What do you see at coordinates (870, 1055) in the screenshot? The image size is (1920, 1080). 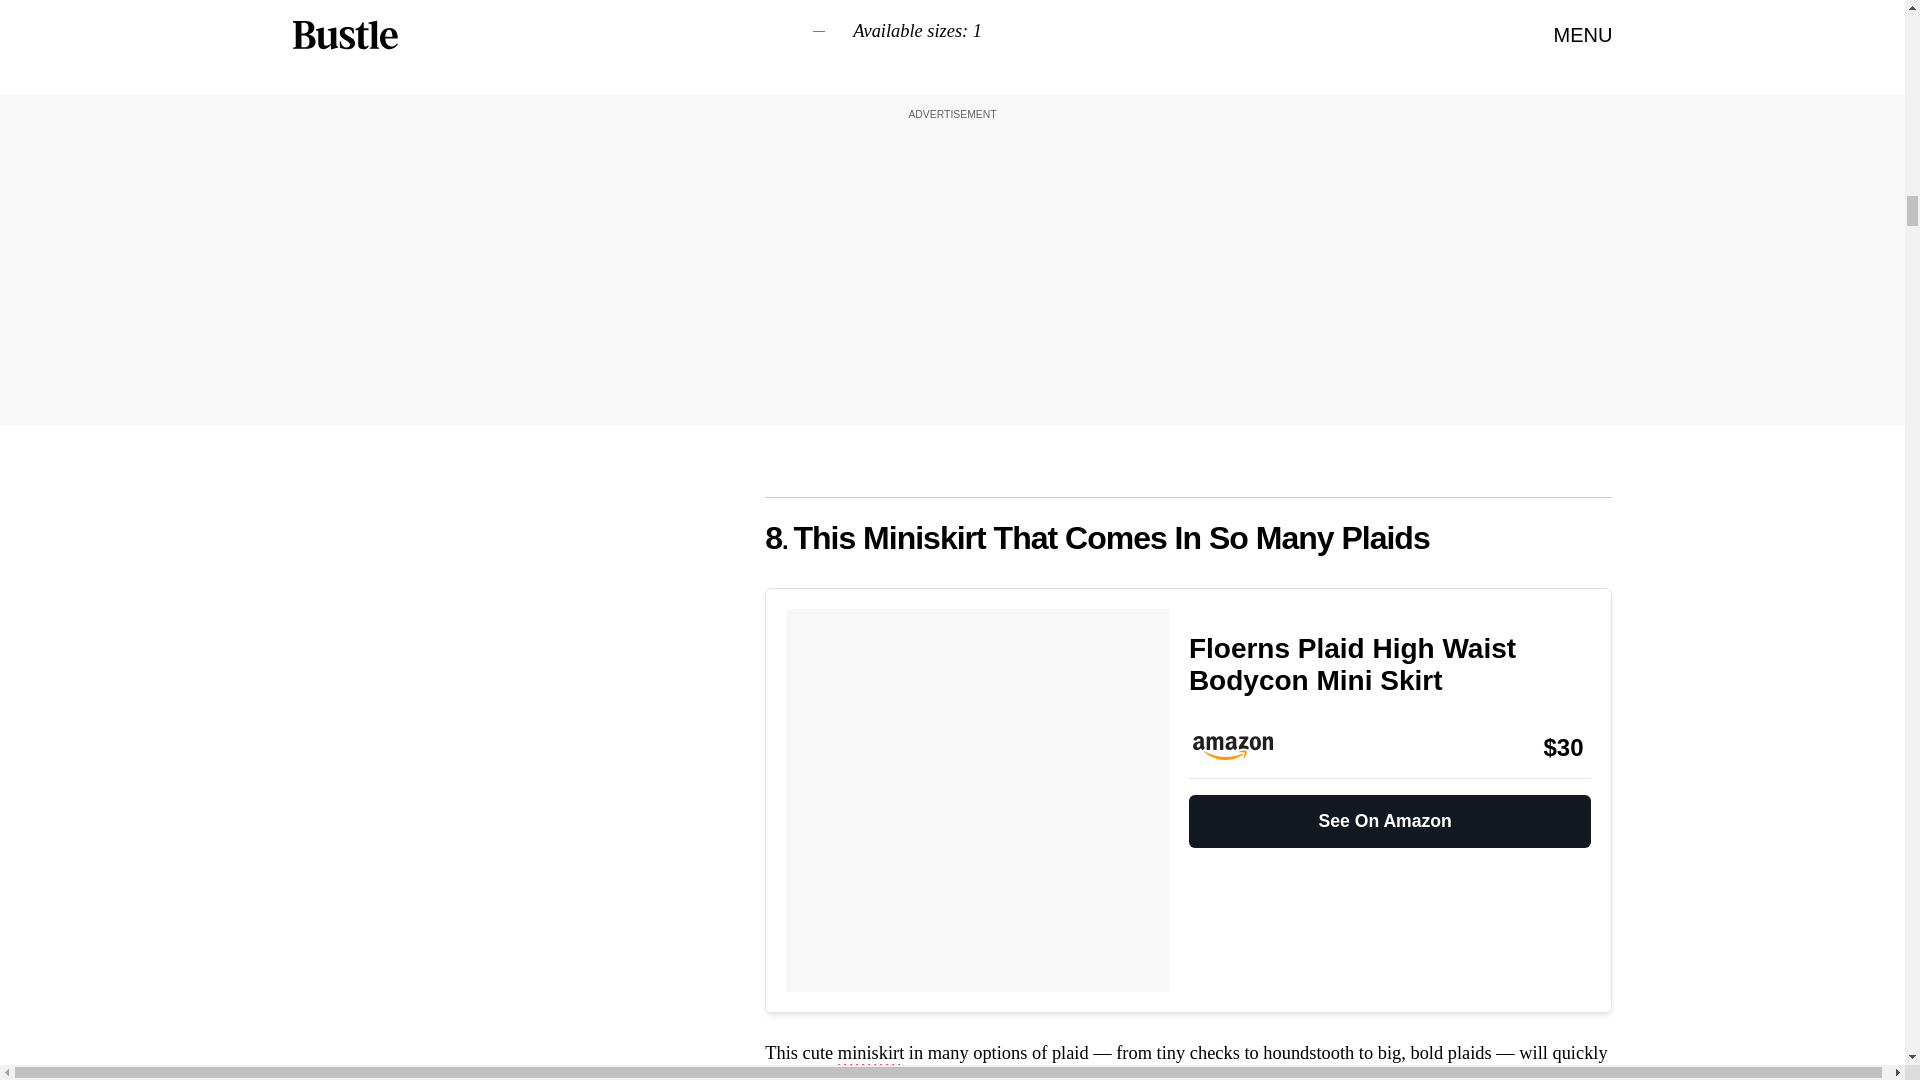 I see `miniskirt` at bounding box center [870, 1055].